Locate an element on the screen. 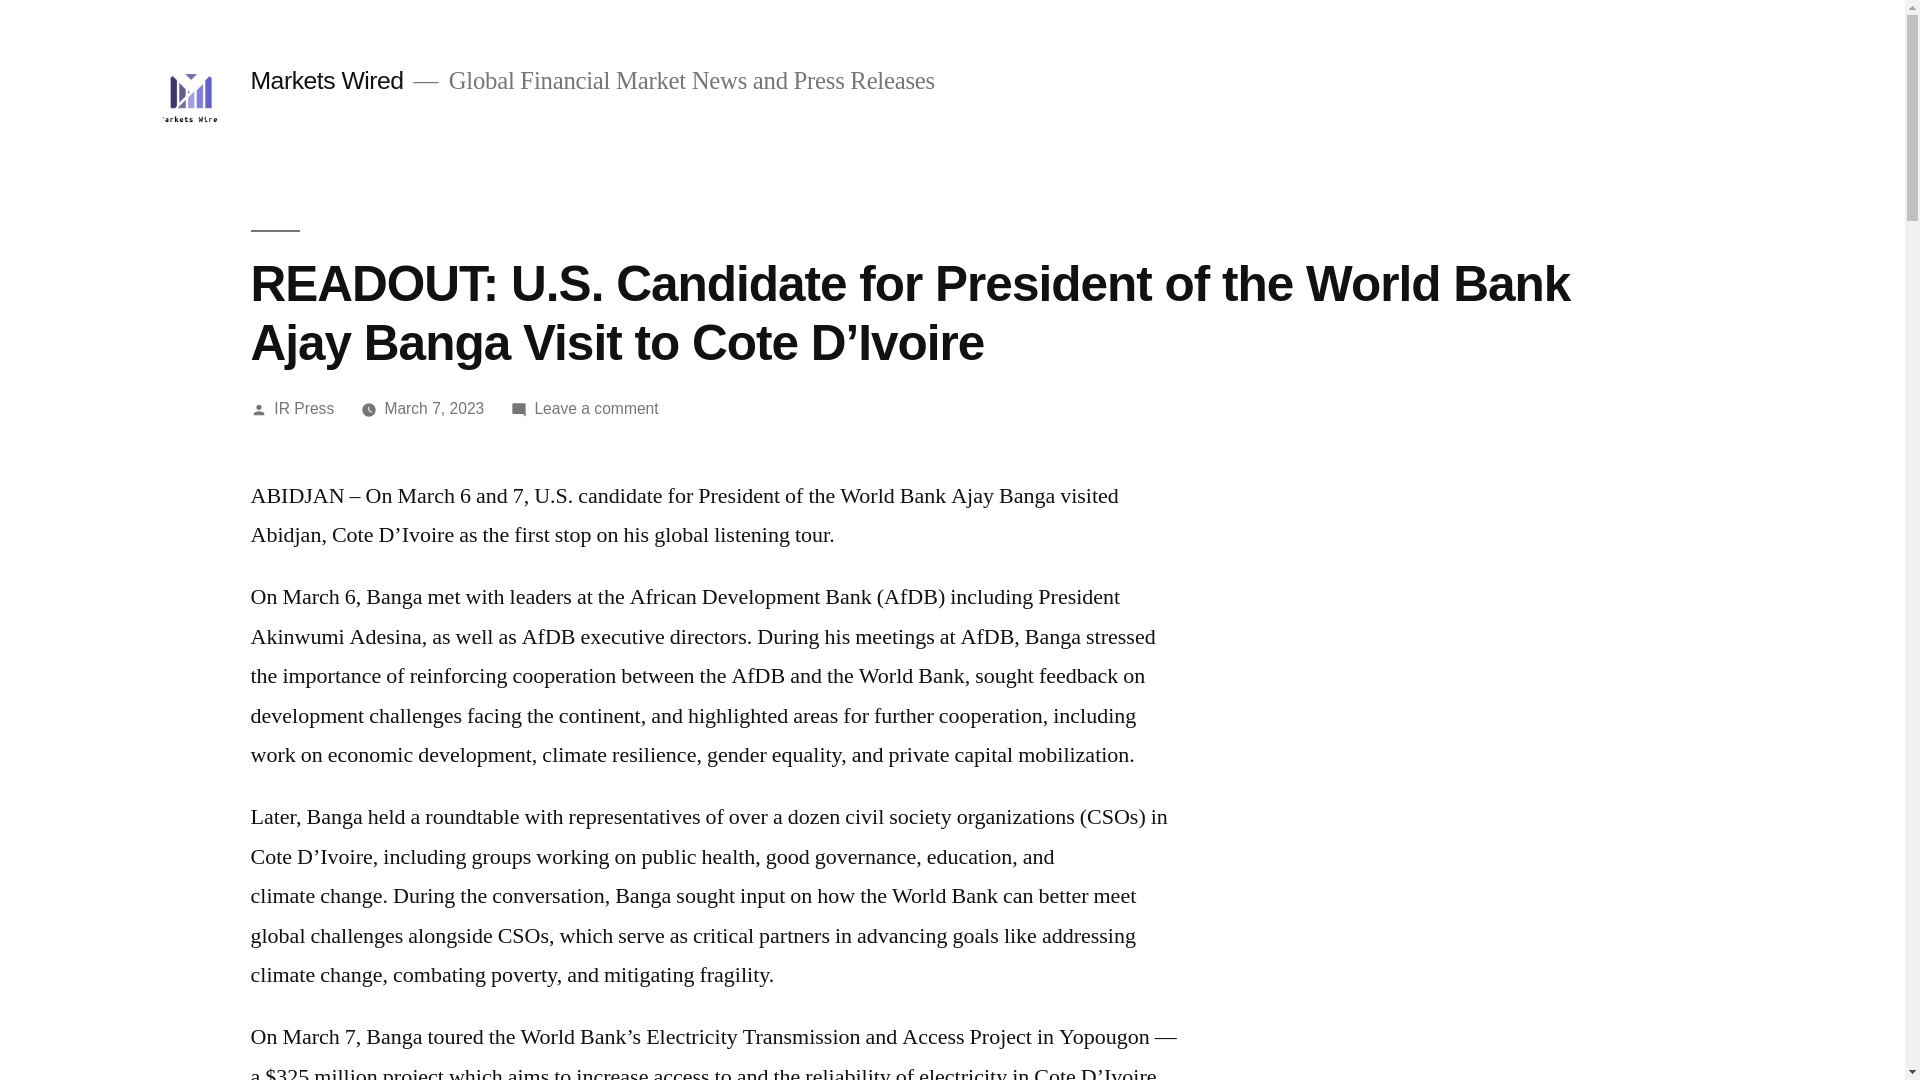 The height and width of the screenshot is (1080, 1920). March 7, 2023 is located at coordinates (434, 408).